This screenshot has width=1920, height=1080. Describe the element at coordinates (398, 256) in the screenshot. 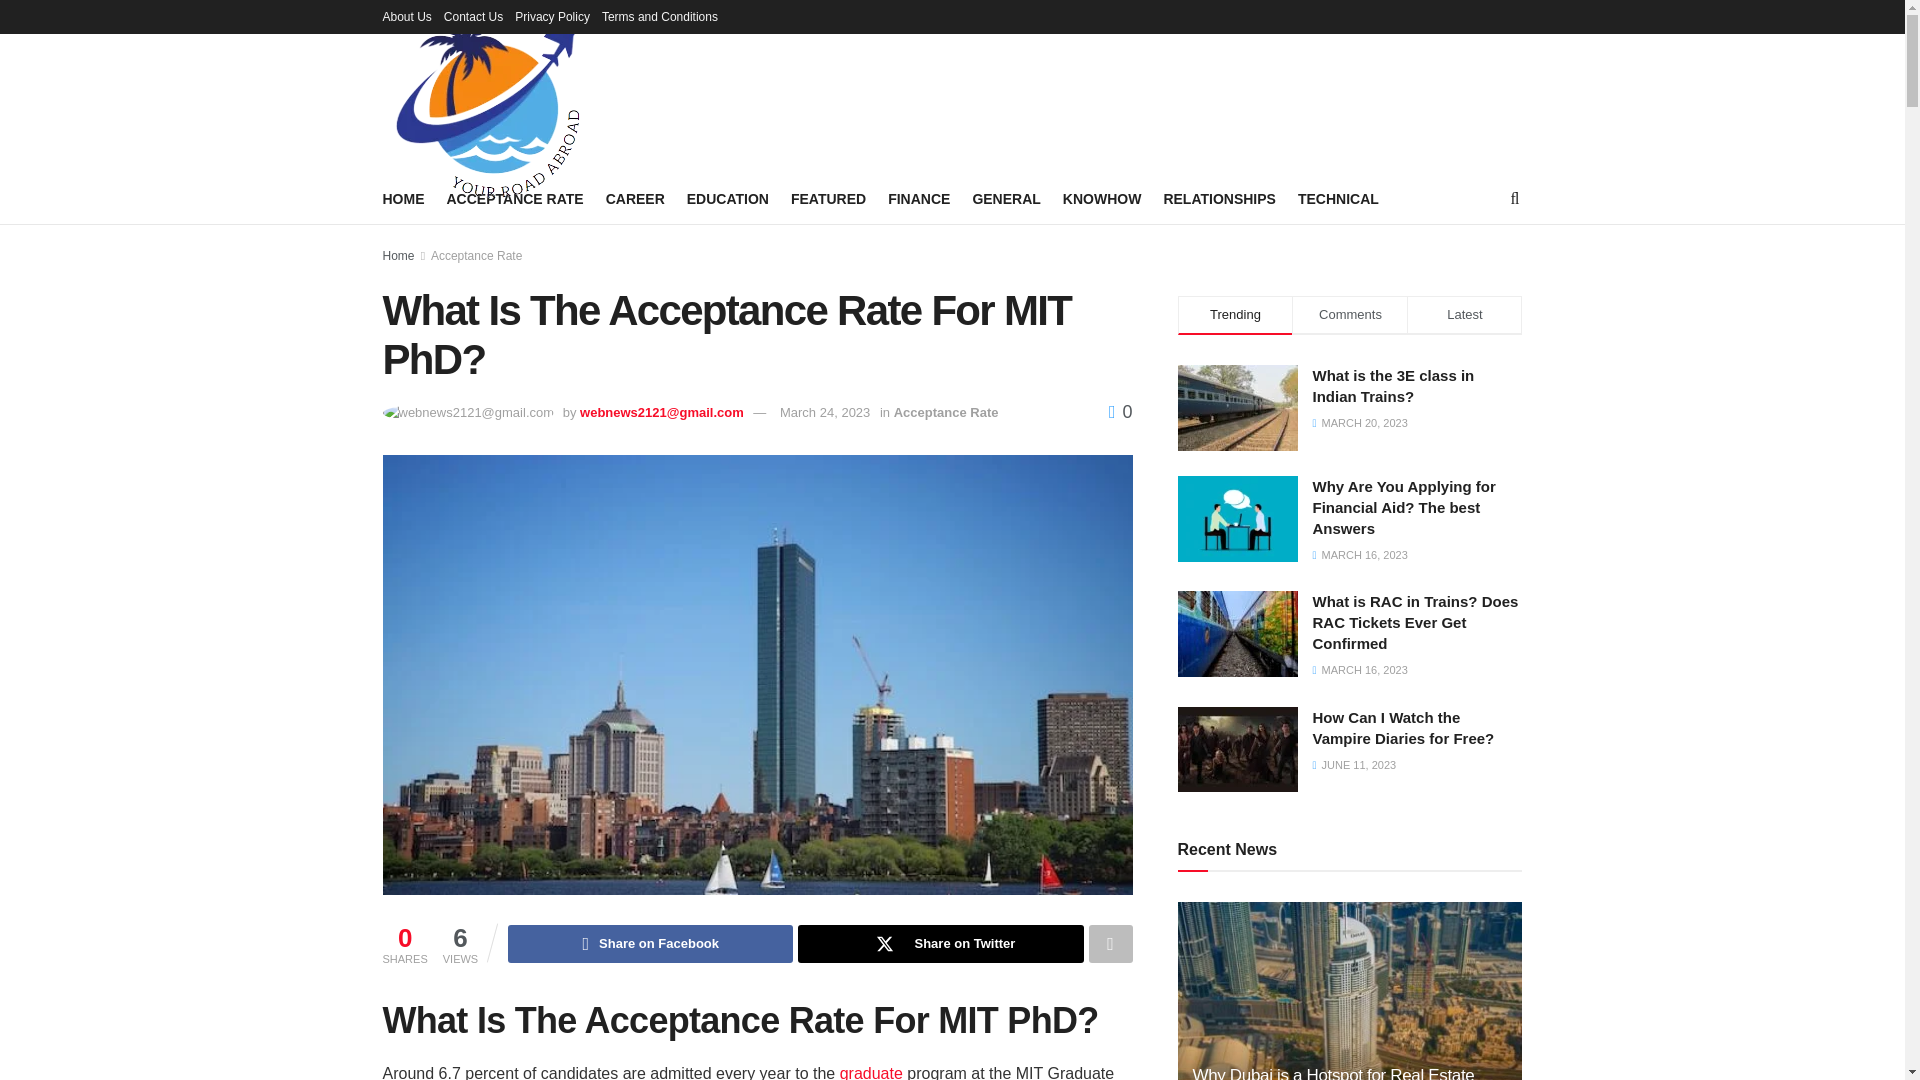

I see `Home` at that location.